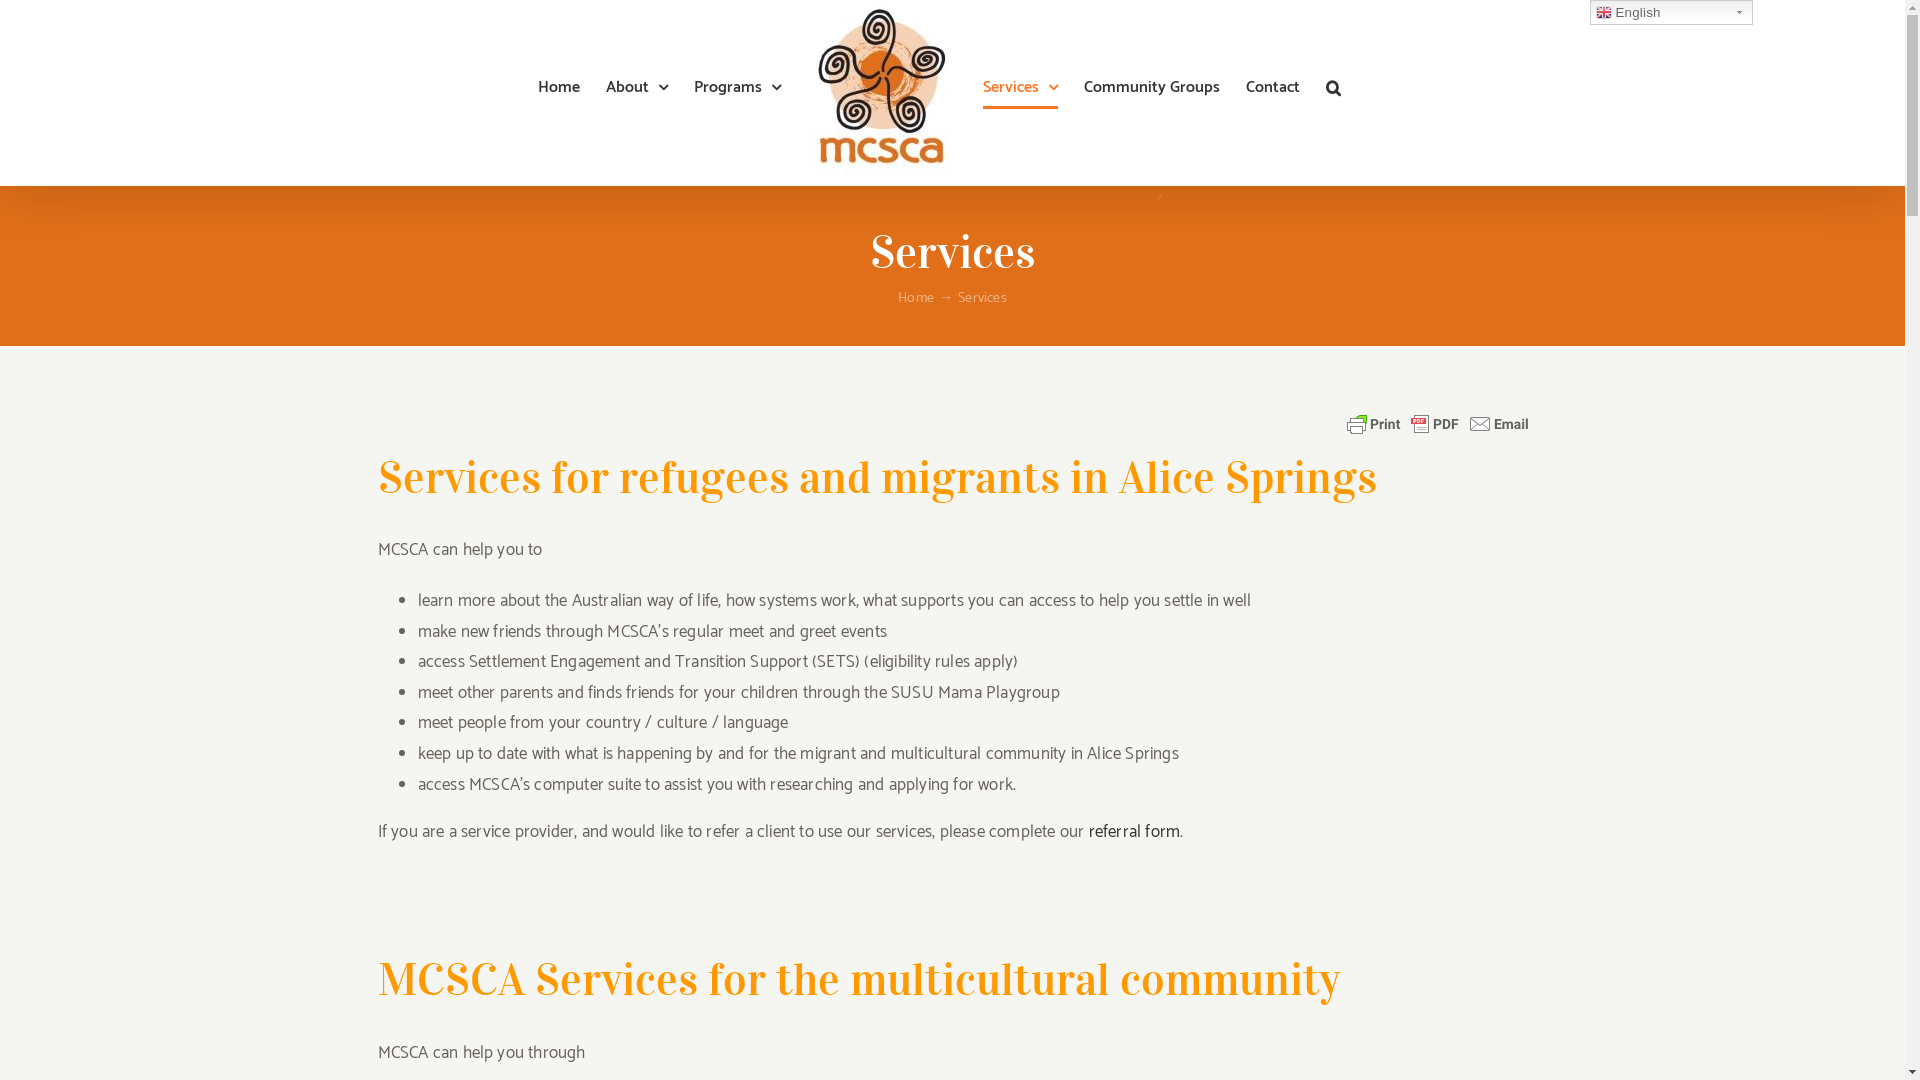 The width and height of the screenshot is (1920, 1080). What do you see at coordinates (738, 88) in the screenshot?
I see `Programs` at bounding box center [738, 88].